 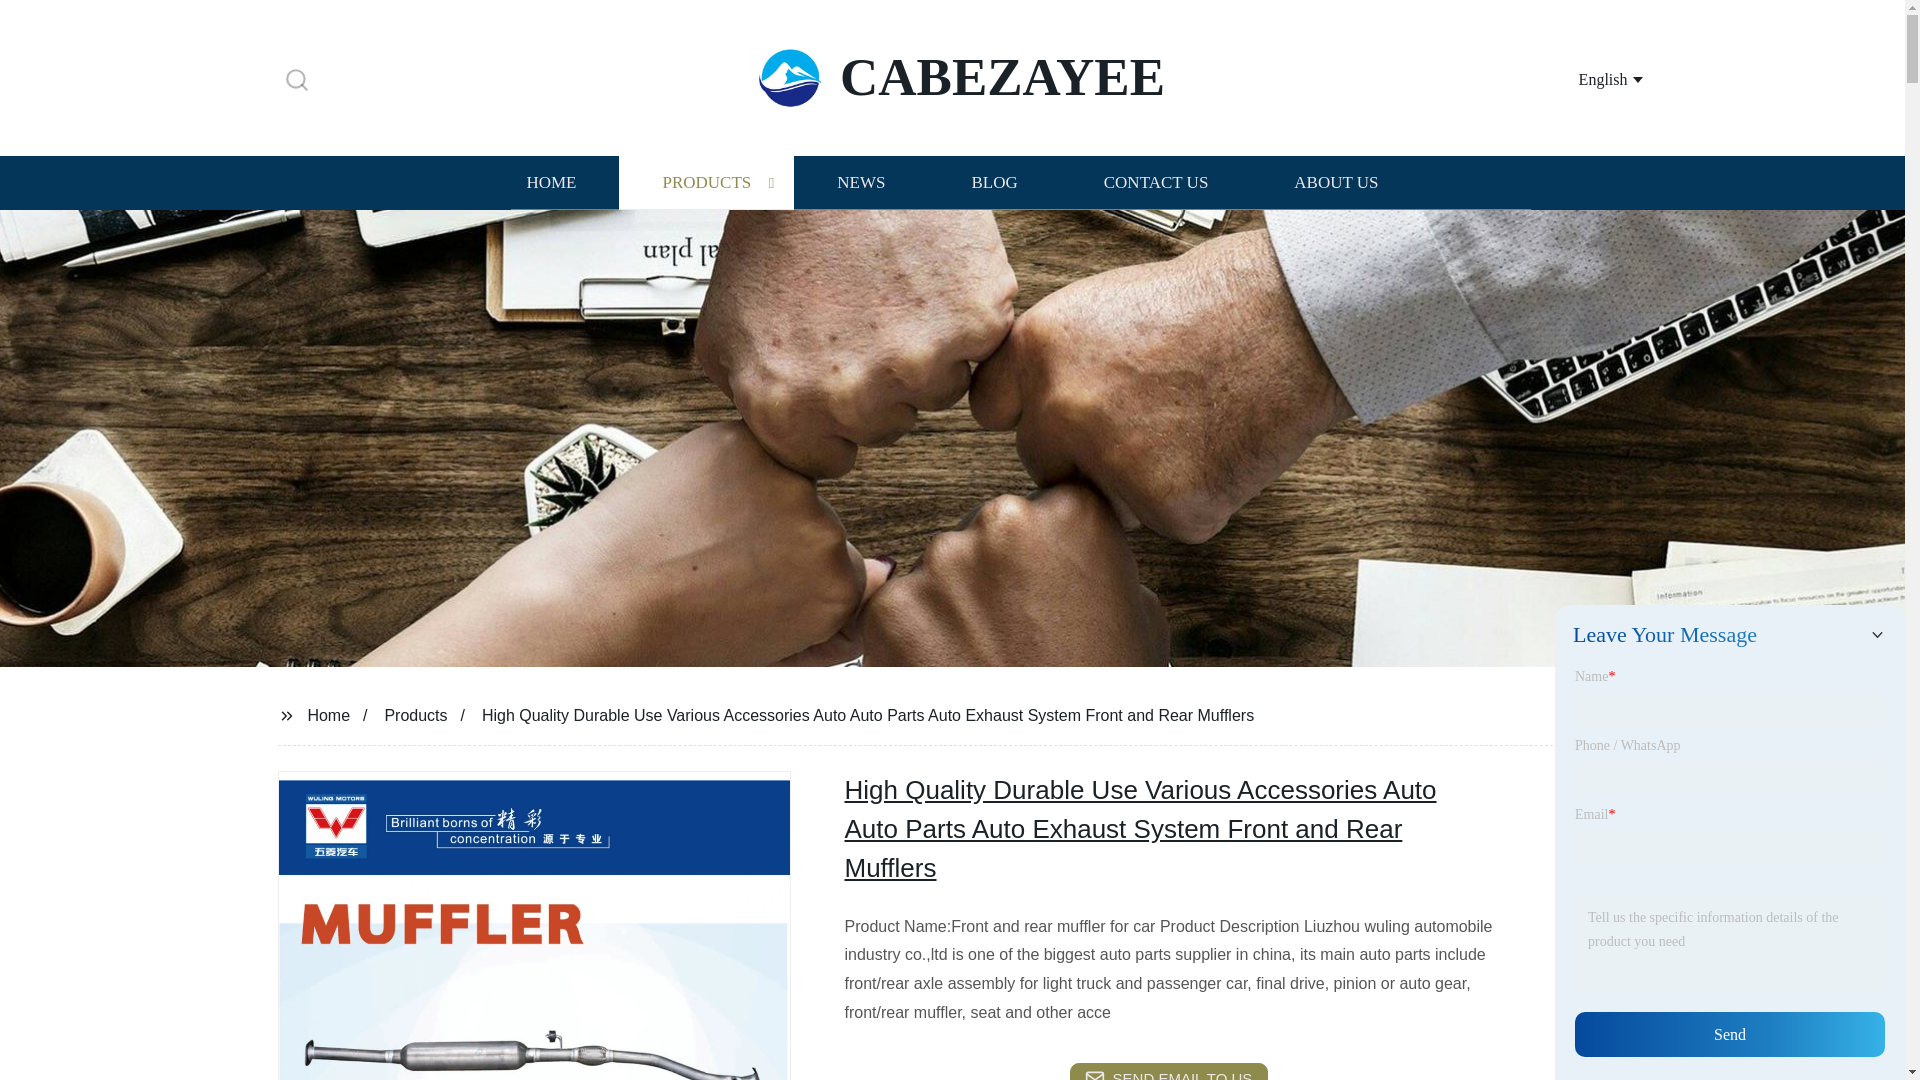 What do you see at coordinates (1336, 182) in the screenshot?
I see `ABOUT US` at bounding box center [1336, 182].